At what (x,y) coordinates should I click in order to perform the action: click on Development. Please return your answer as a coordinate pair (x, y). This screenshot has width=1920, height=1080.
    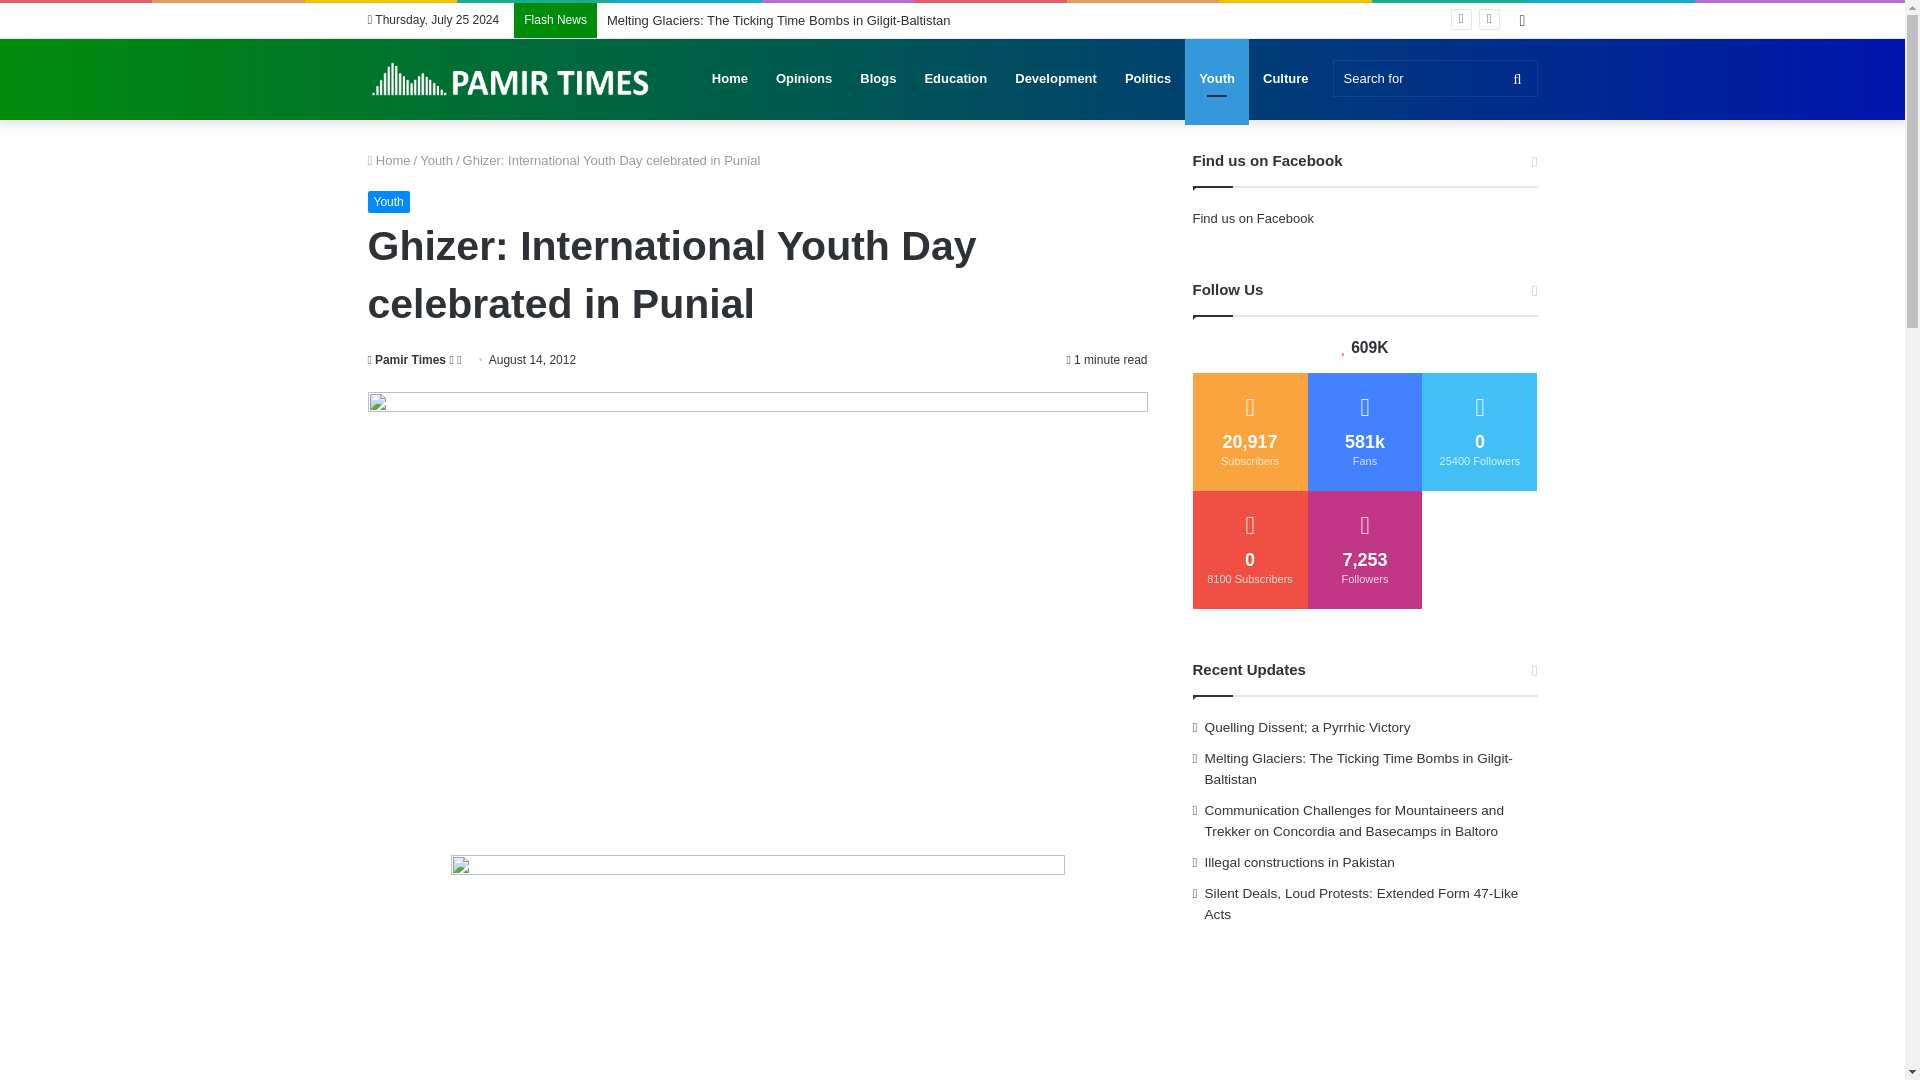
    Looking at the image, I should click on (1056, 78).